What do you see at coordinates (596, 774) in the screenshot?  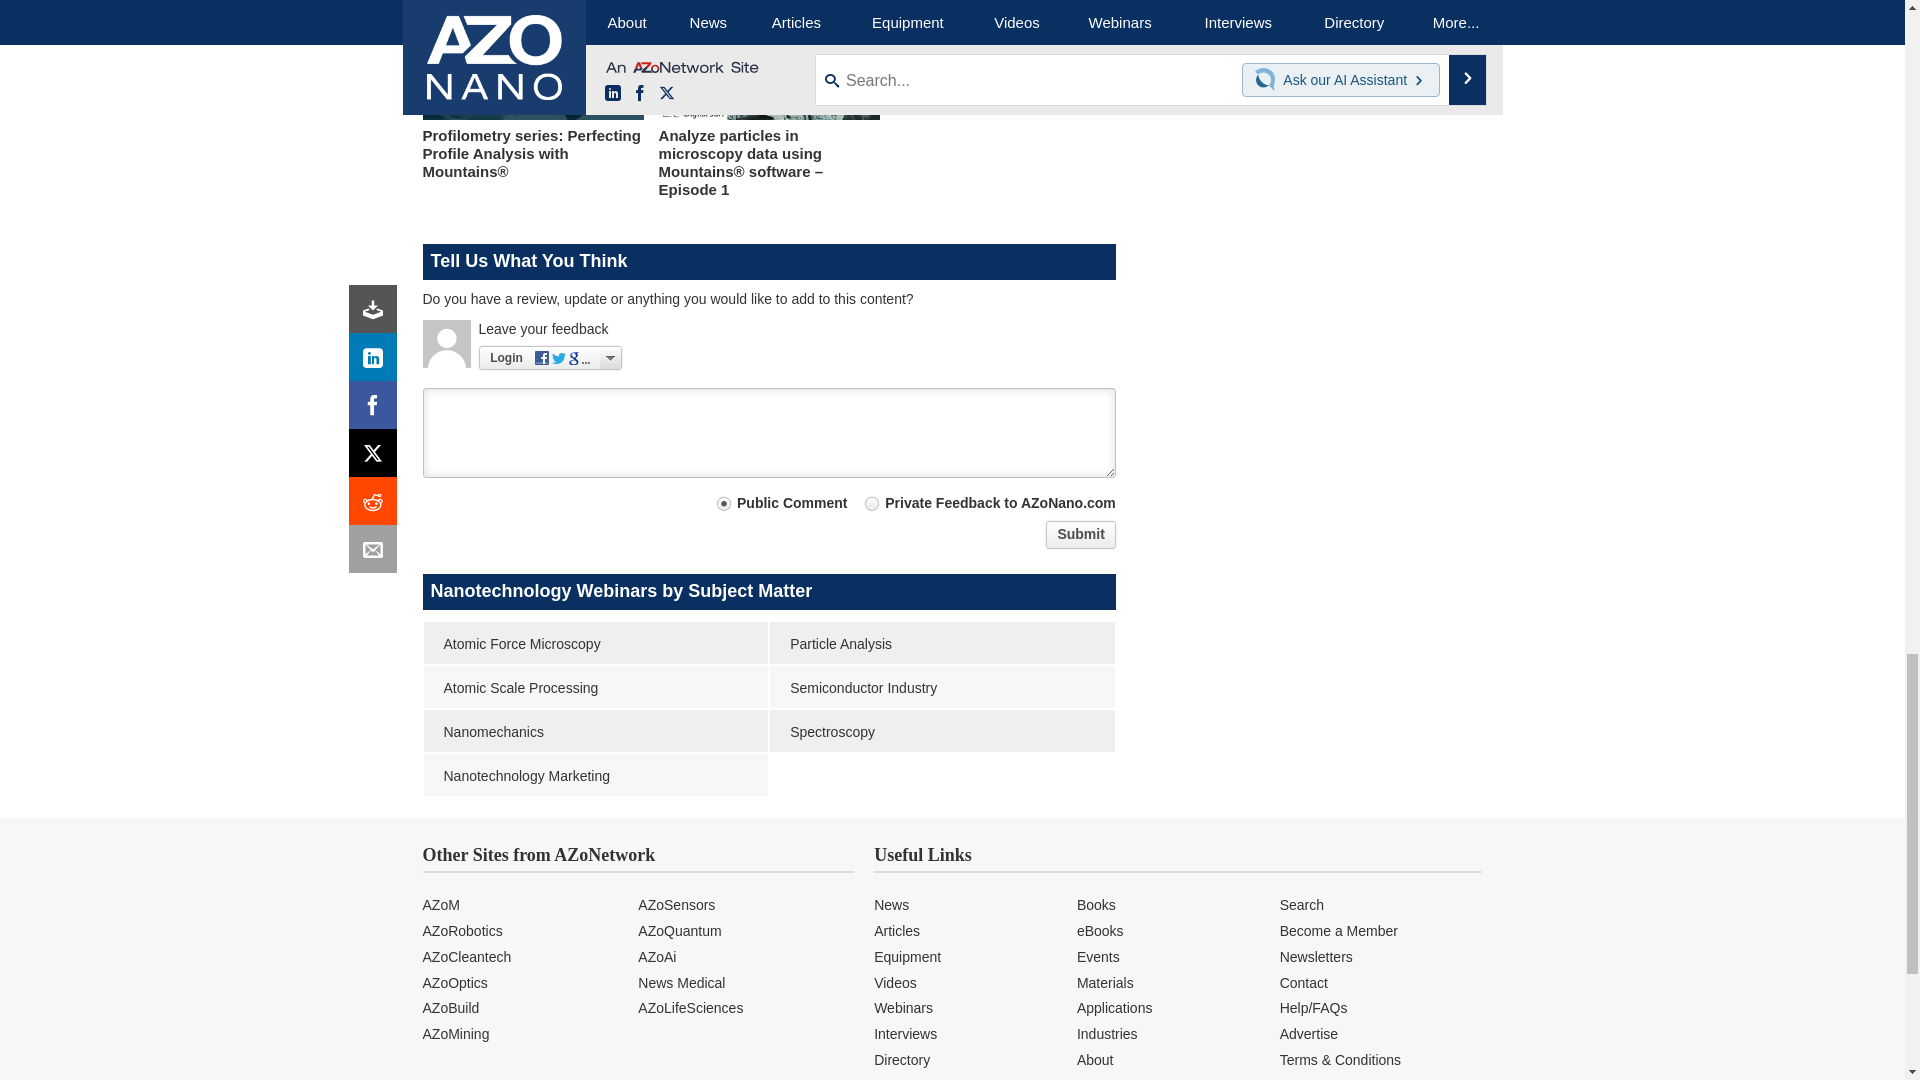 I see `Nanotechnology Marketing` at bounding box center [596, 774].